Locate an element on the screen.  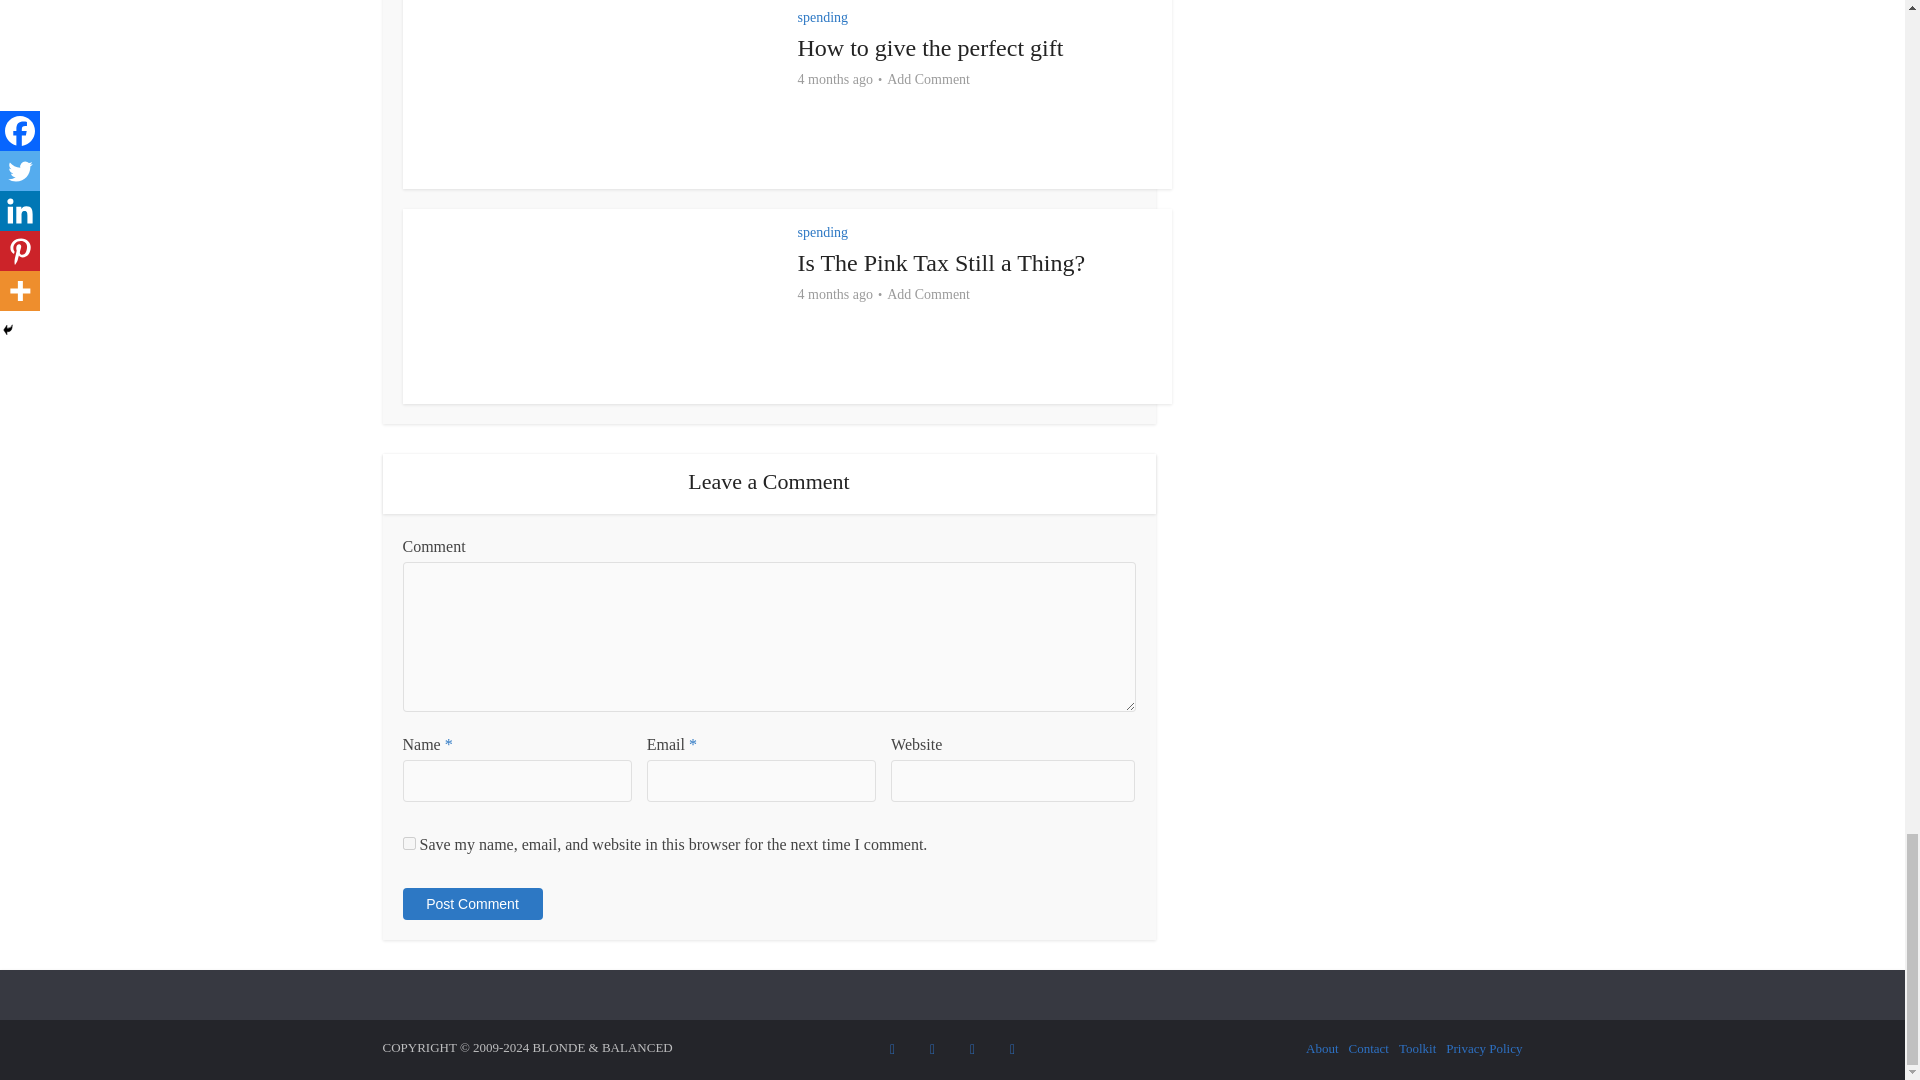
yes is located at coordinates (408, 843).